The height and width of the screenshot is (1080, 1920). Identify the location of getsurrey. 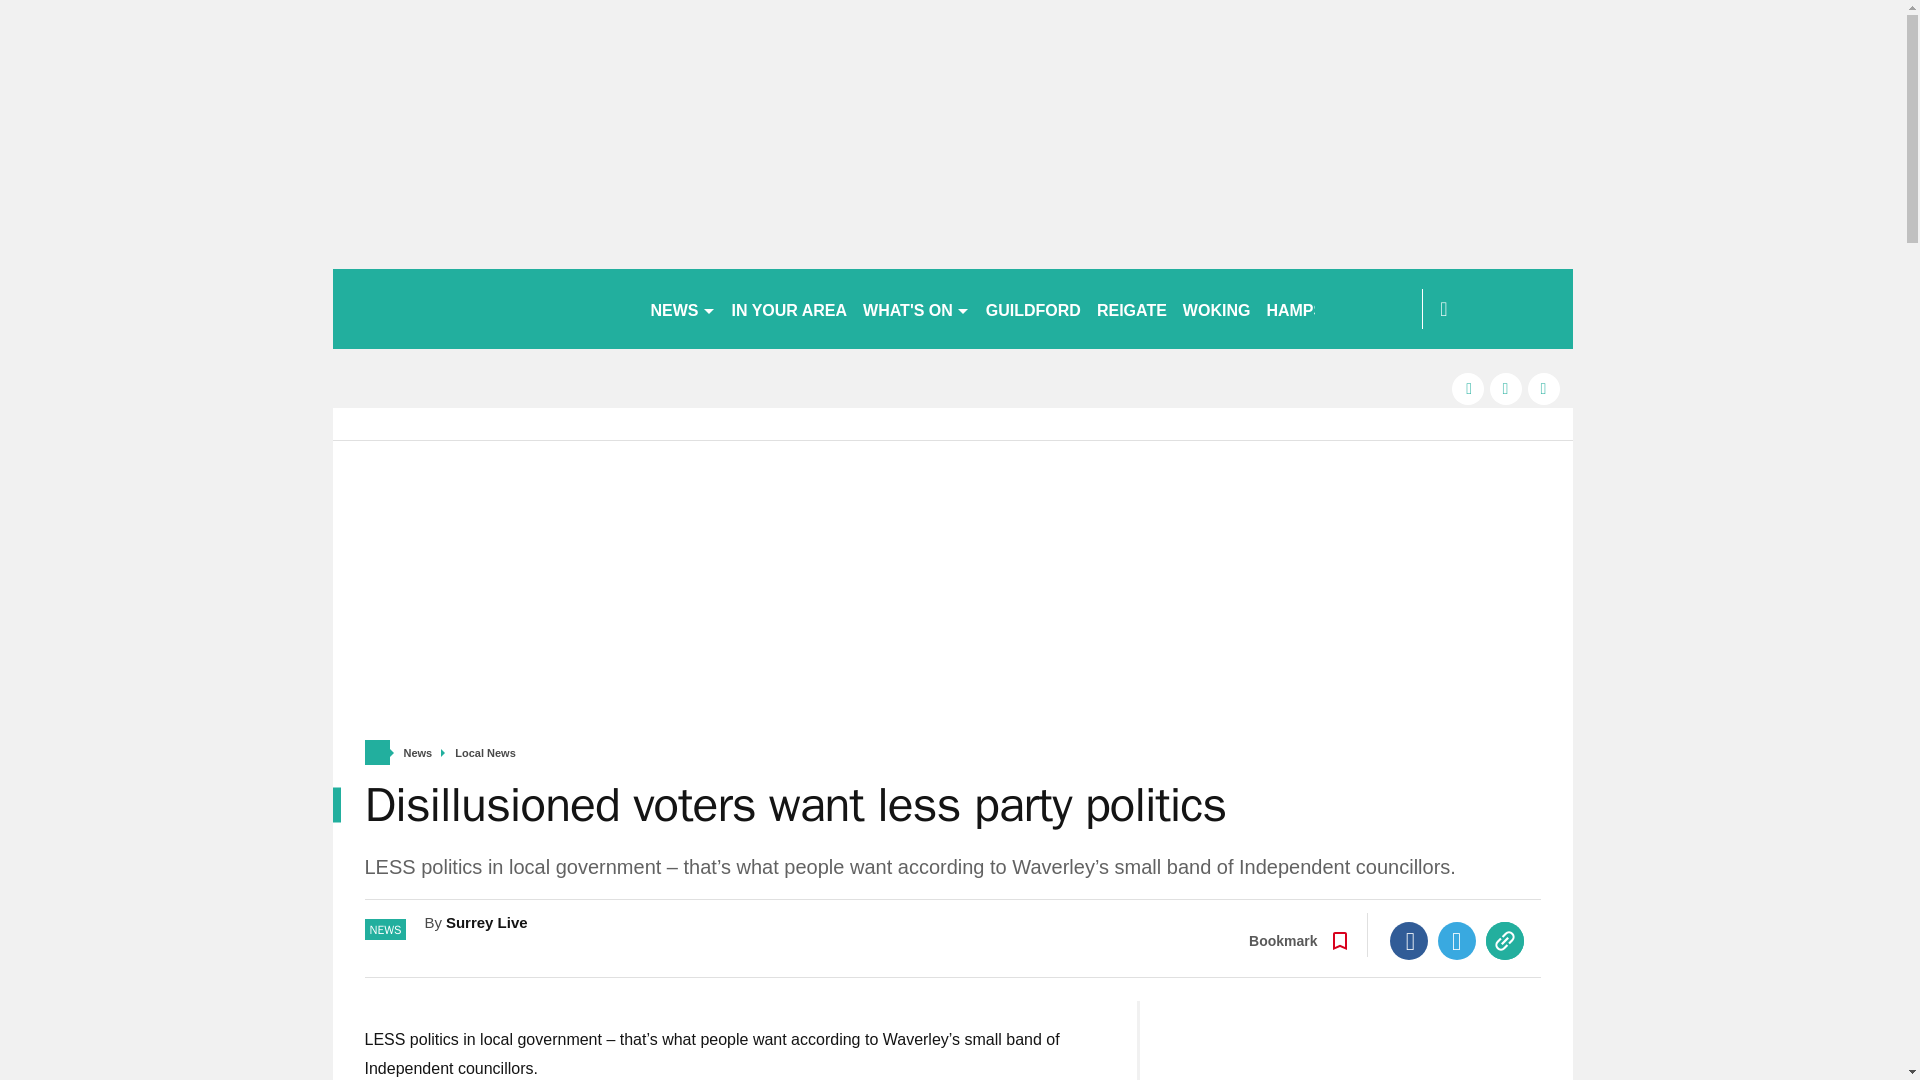
(482, 308).